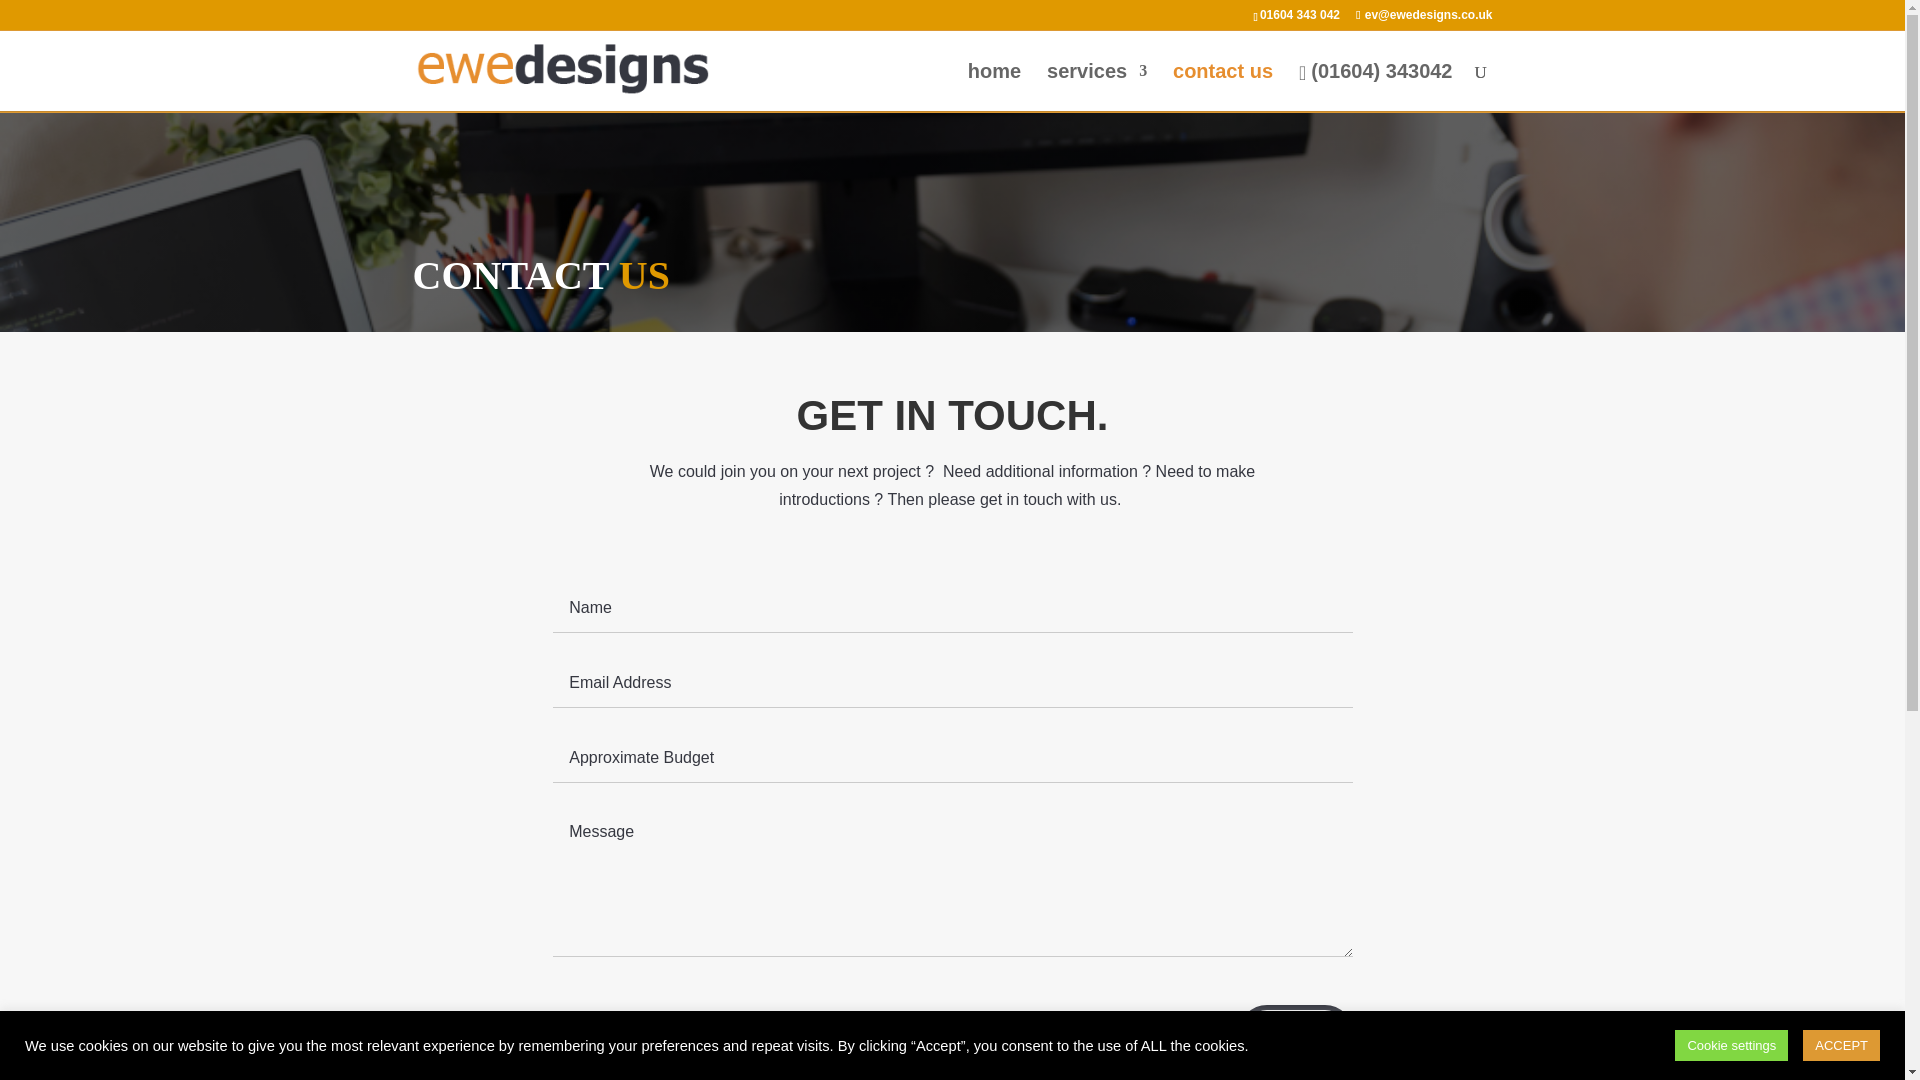 Image resolution: width=1920 pixels, height=1080 pixels. Describe the element at coordinates (1096, 87) in the screenshot. I see `services` at that location.